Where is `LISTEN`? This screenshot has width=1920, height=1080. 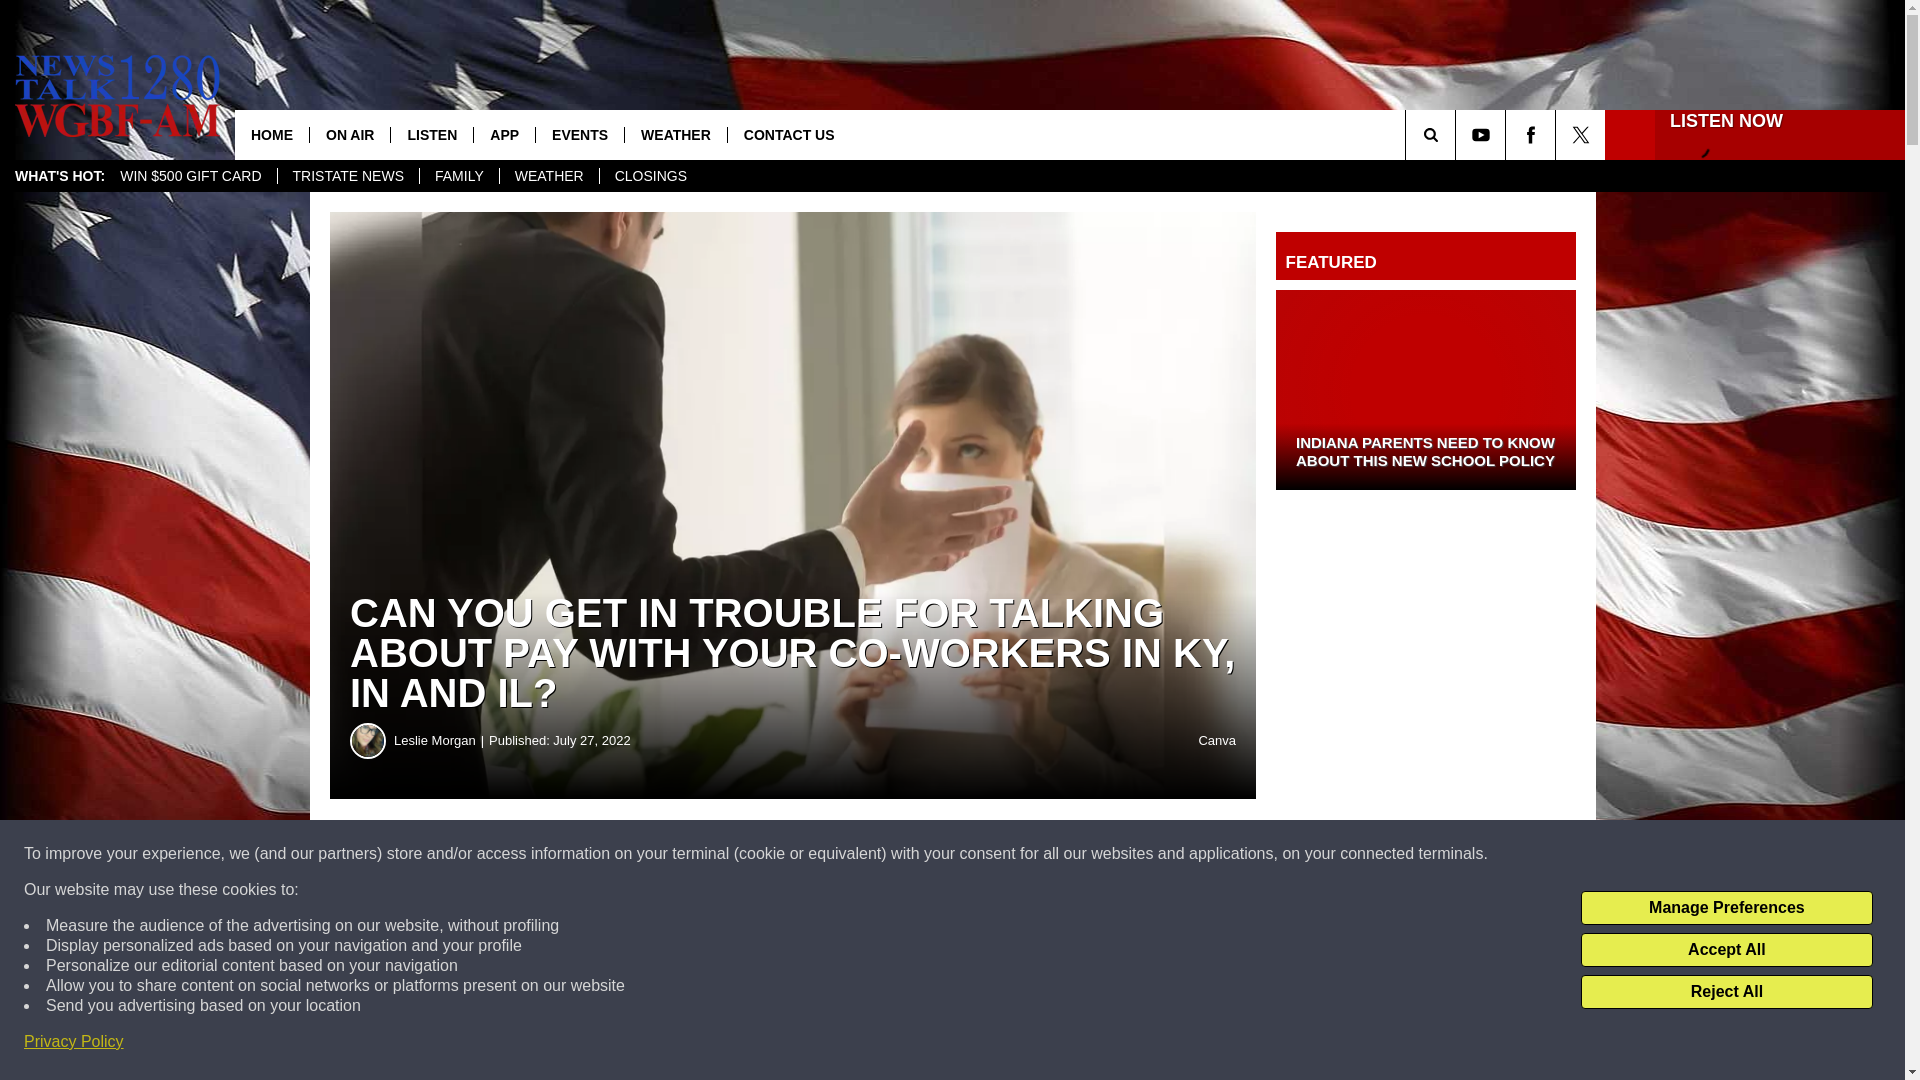
LISTEN is located at coordinates (430, 134).